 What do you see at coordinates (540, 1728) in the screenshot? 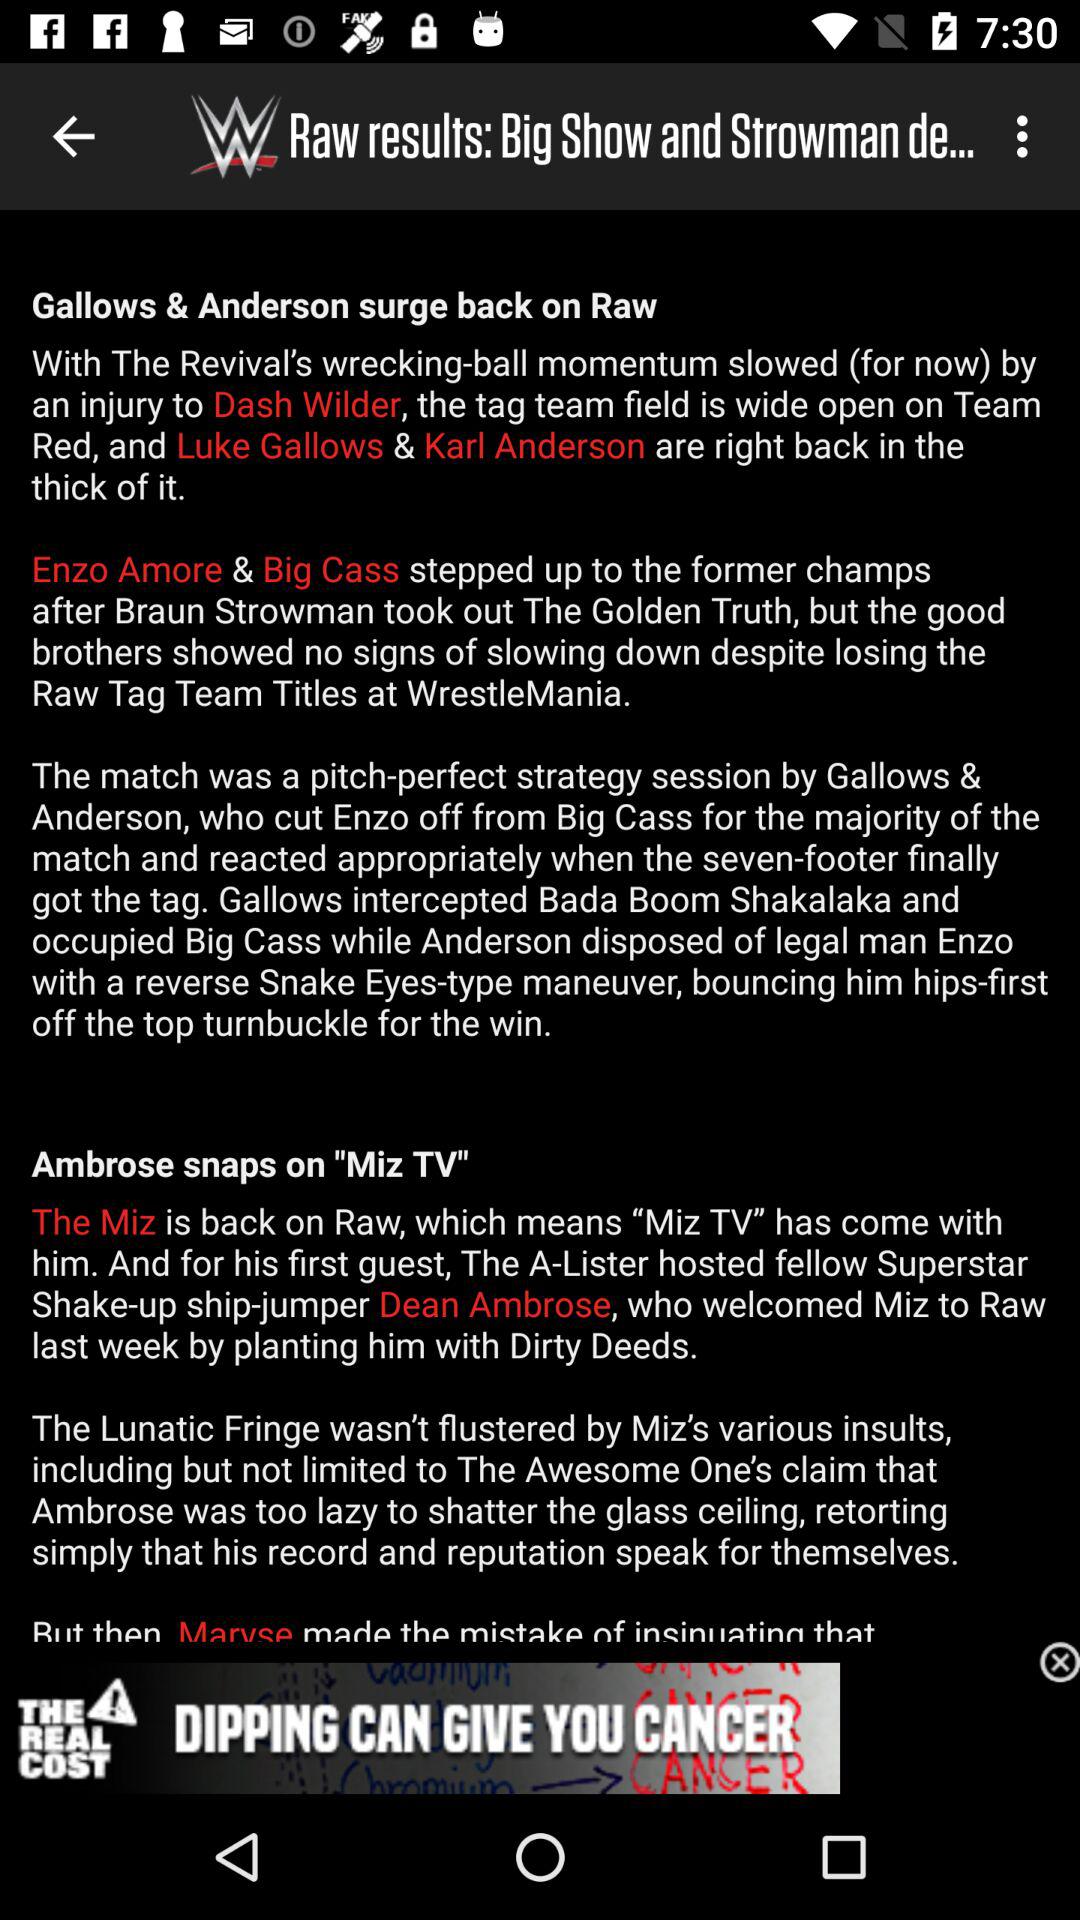
I see `open advertisement` at bounding box center [540, 1728].